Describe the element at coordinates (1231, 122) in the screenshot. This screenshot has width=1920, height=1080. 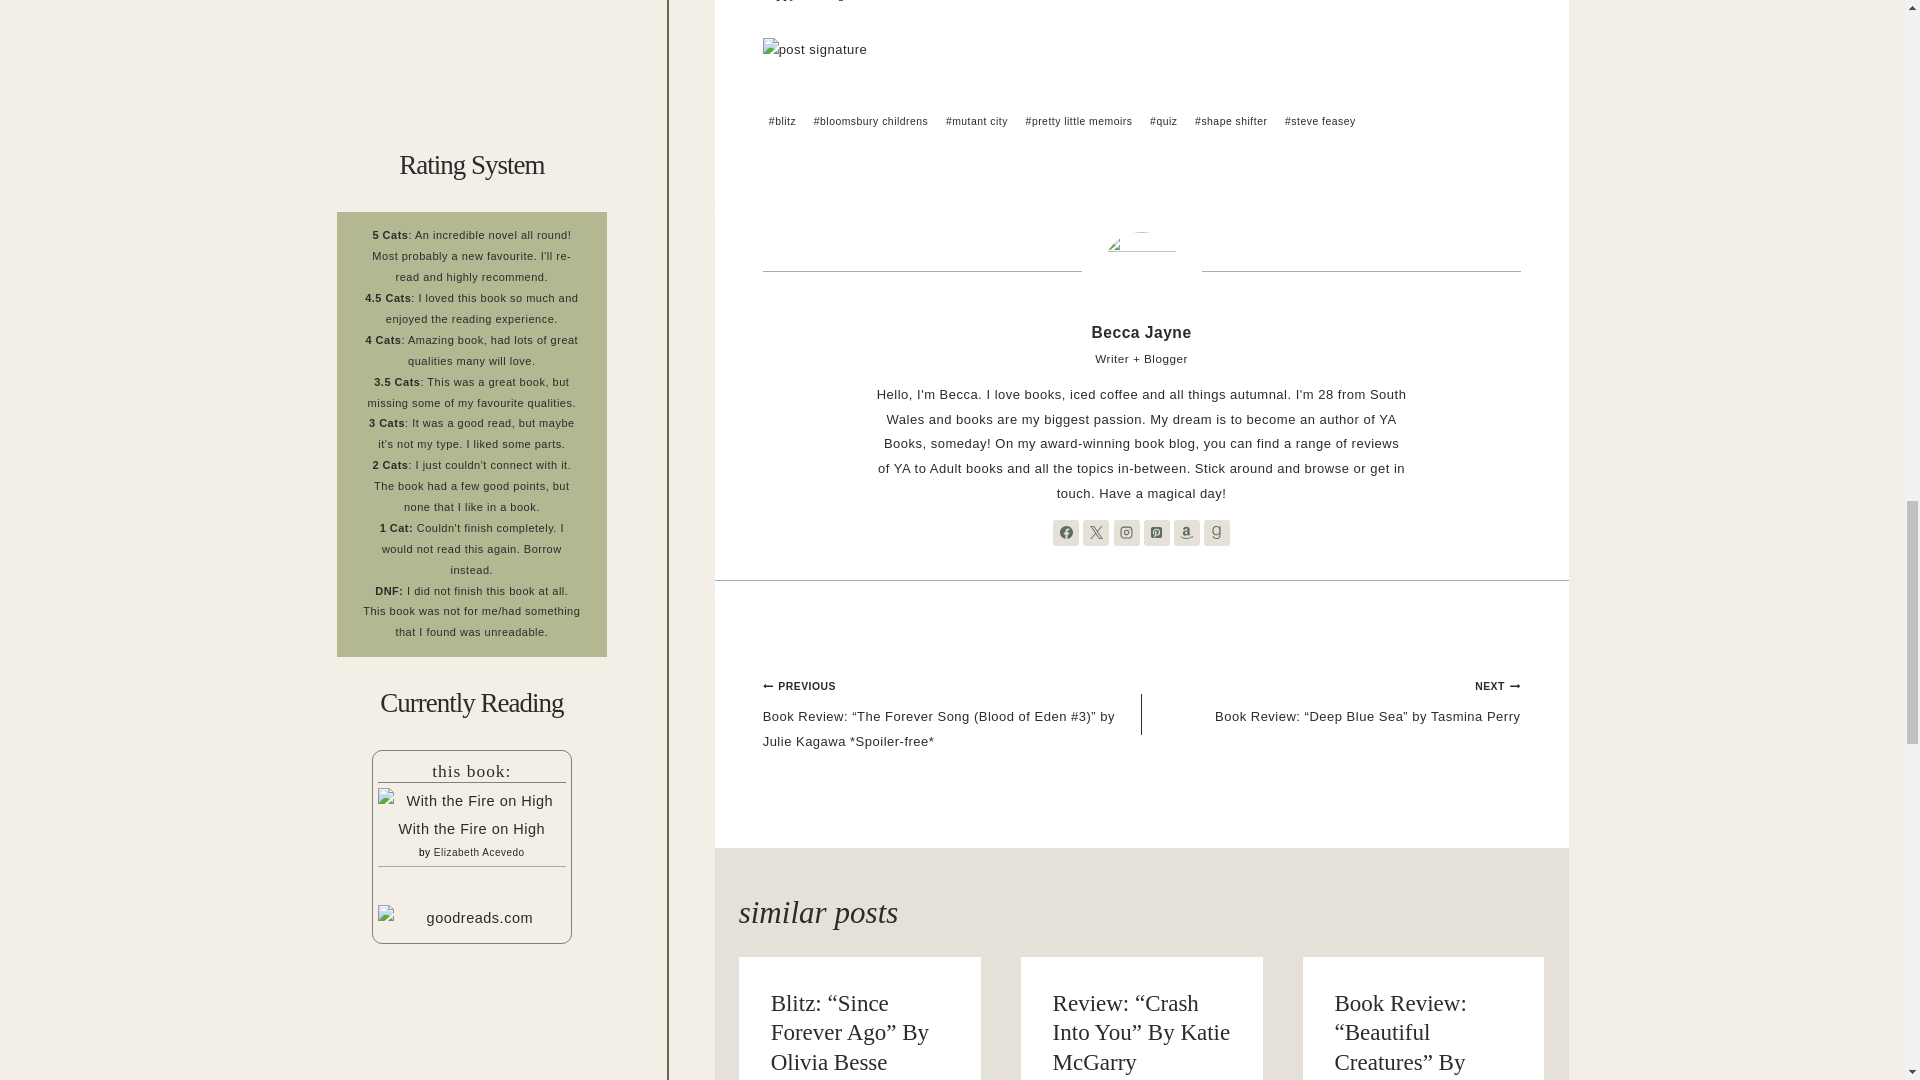
I see `shape shifter` at that location.